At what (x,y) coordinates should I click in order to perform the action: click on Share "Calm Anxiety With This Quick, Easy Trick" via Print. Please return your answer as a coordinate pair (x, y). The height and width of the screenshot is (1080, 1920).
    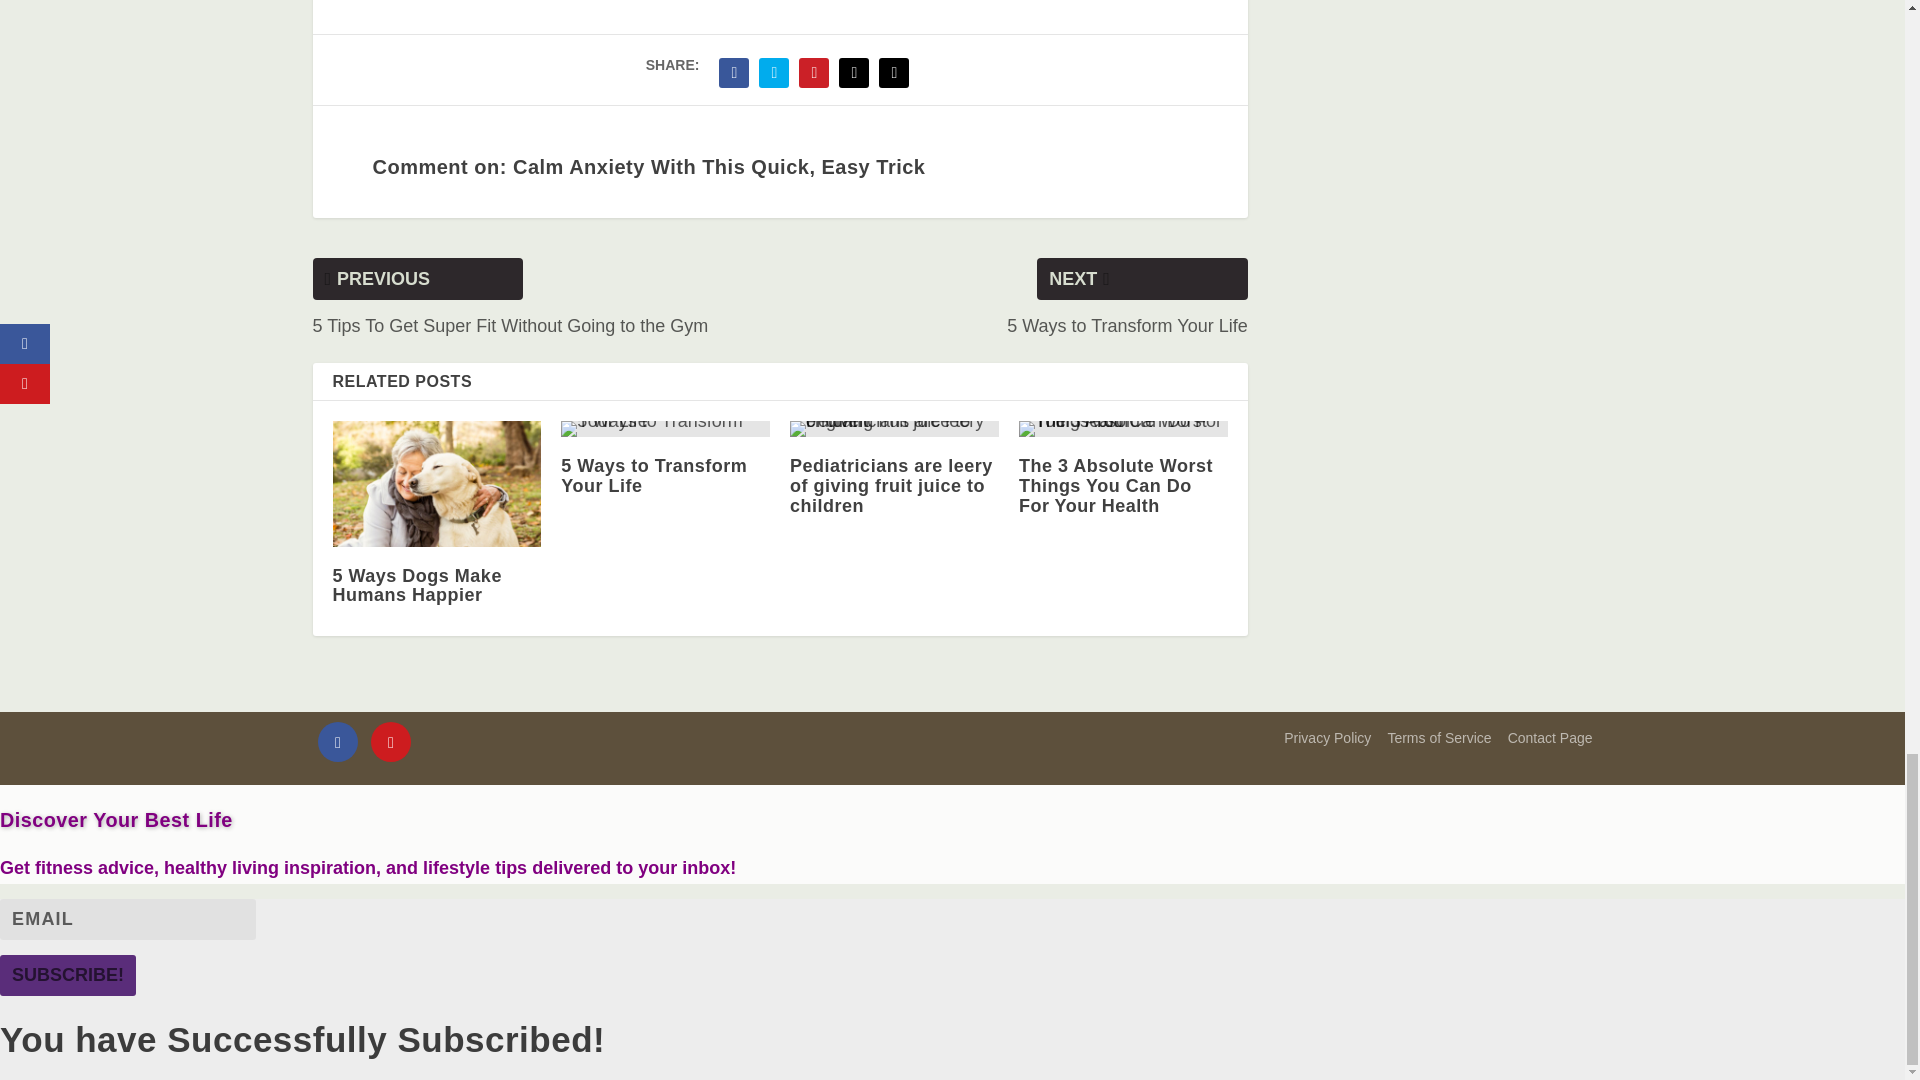
    Looking at the image, I should click on (893, 72).